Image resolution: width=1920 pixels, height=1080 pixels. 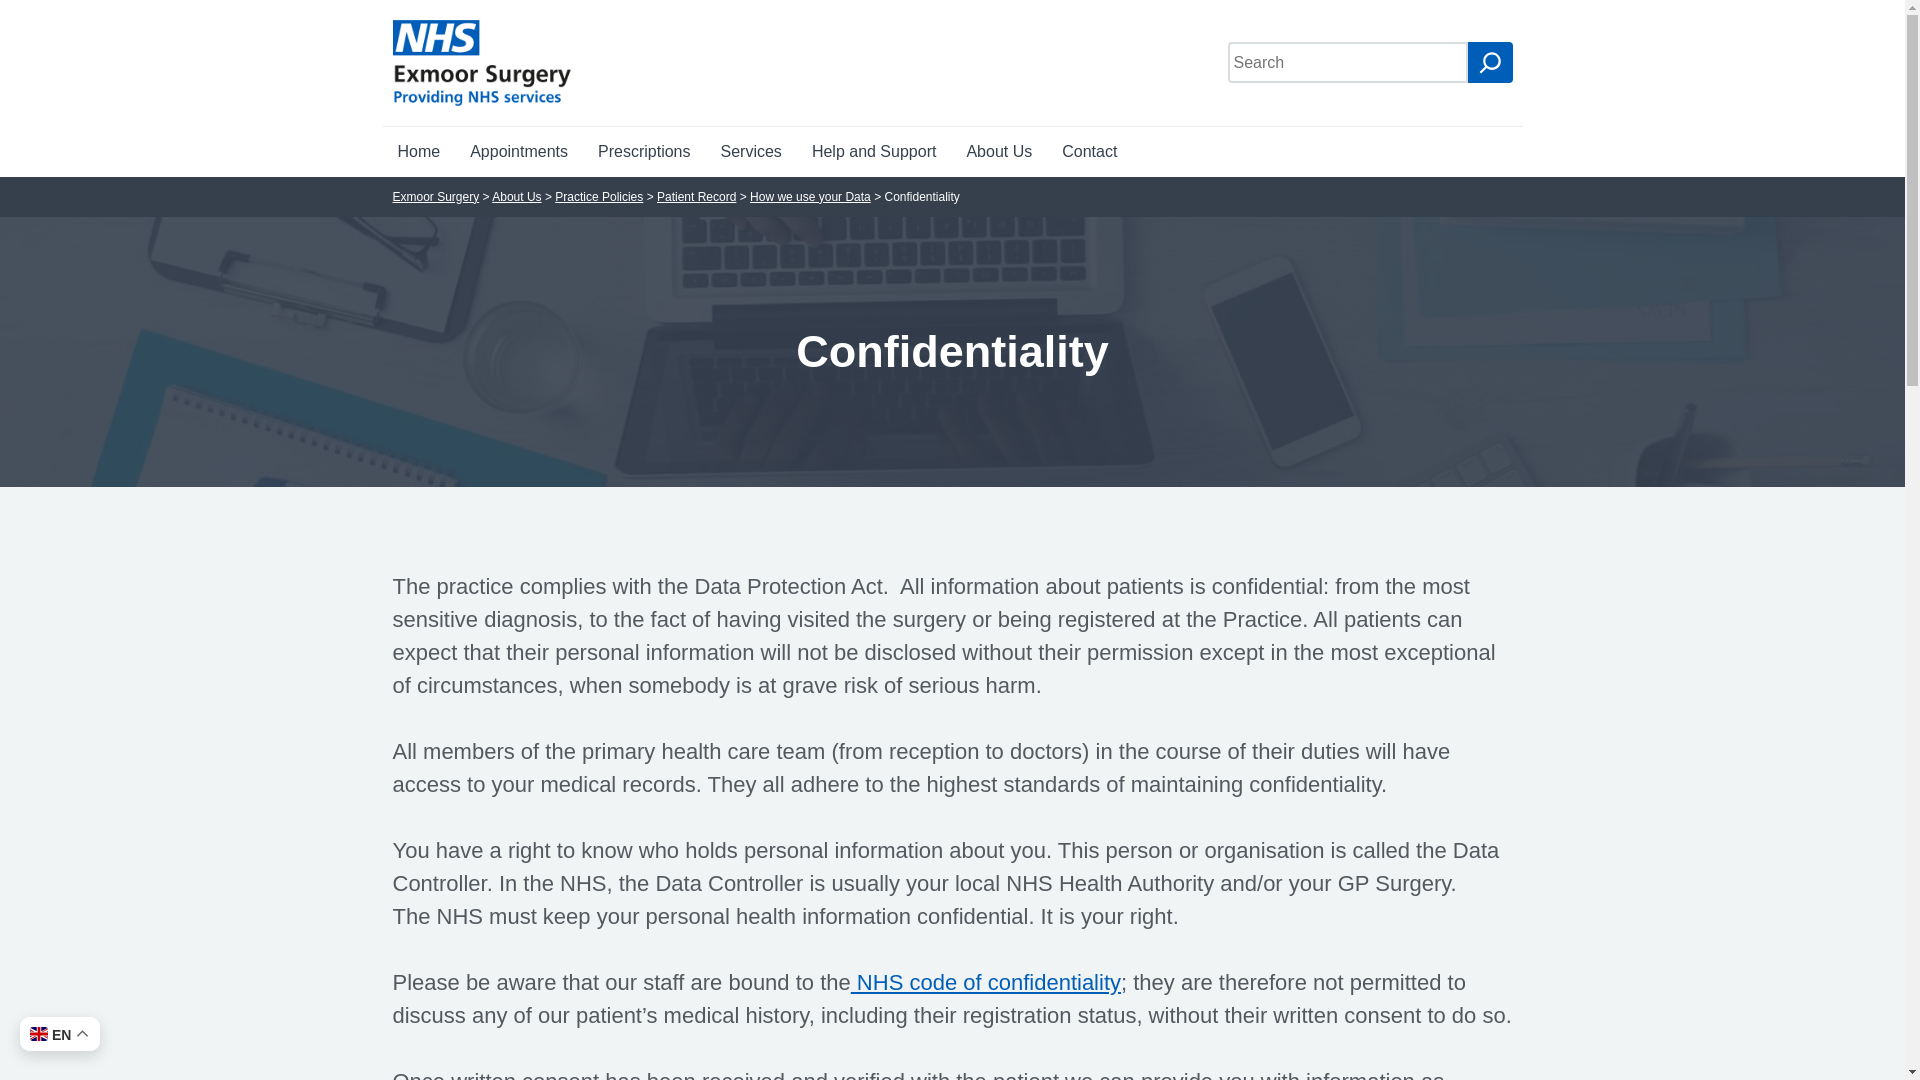 What do you see at coordinates (751, 152) in the screenshot?
I see `Services` at bounding box center [751, 152].